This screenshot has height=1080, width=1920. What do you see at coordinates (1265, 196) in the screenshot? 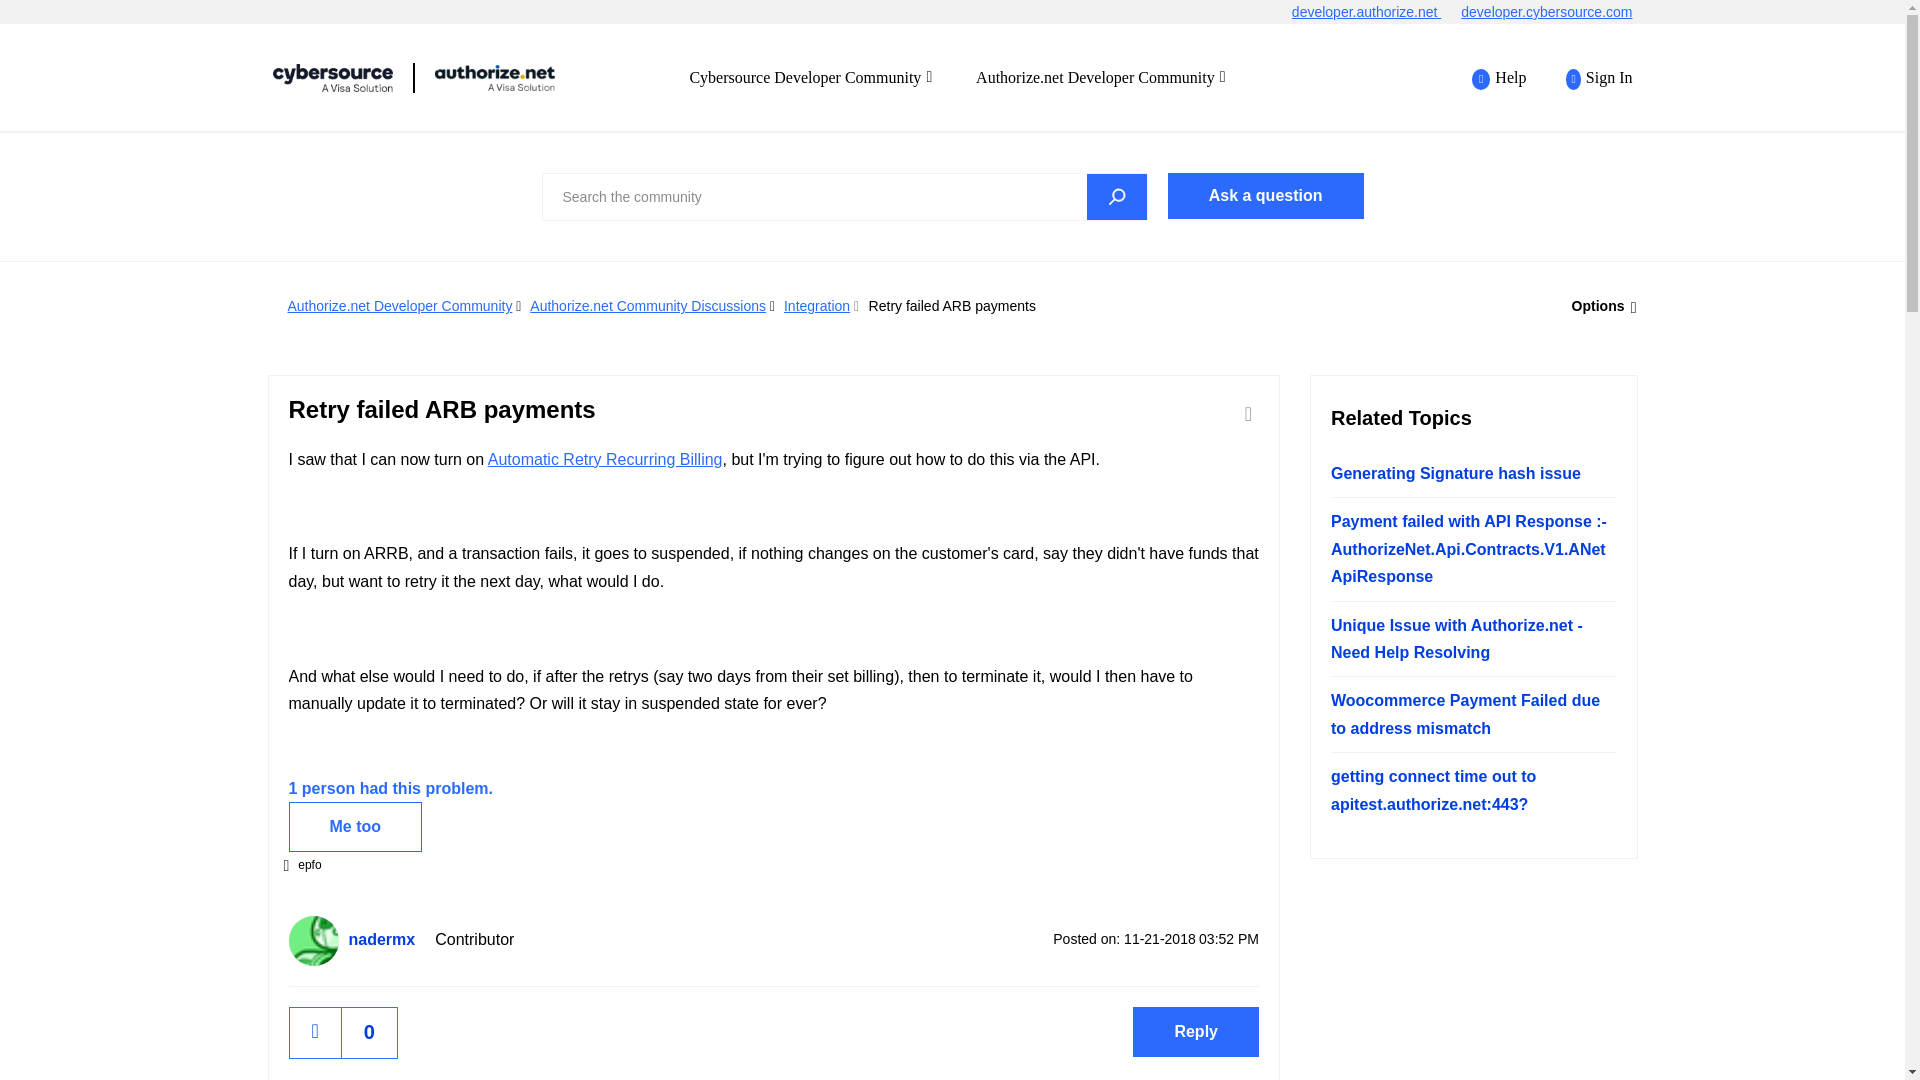
I see `Ask a question` at bounding box center [1265, 196].